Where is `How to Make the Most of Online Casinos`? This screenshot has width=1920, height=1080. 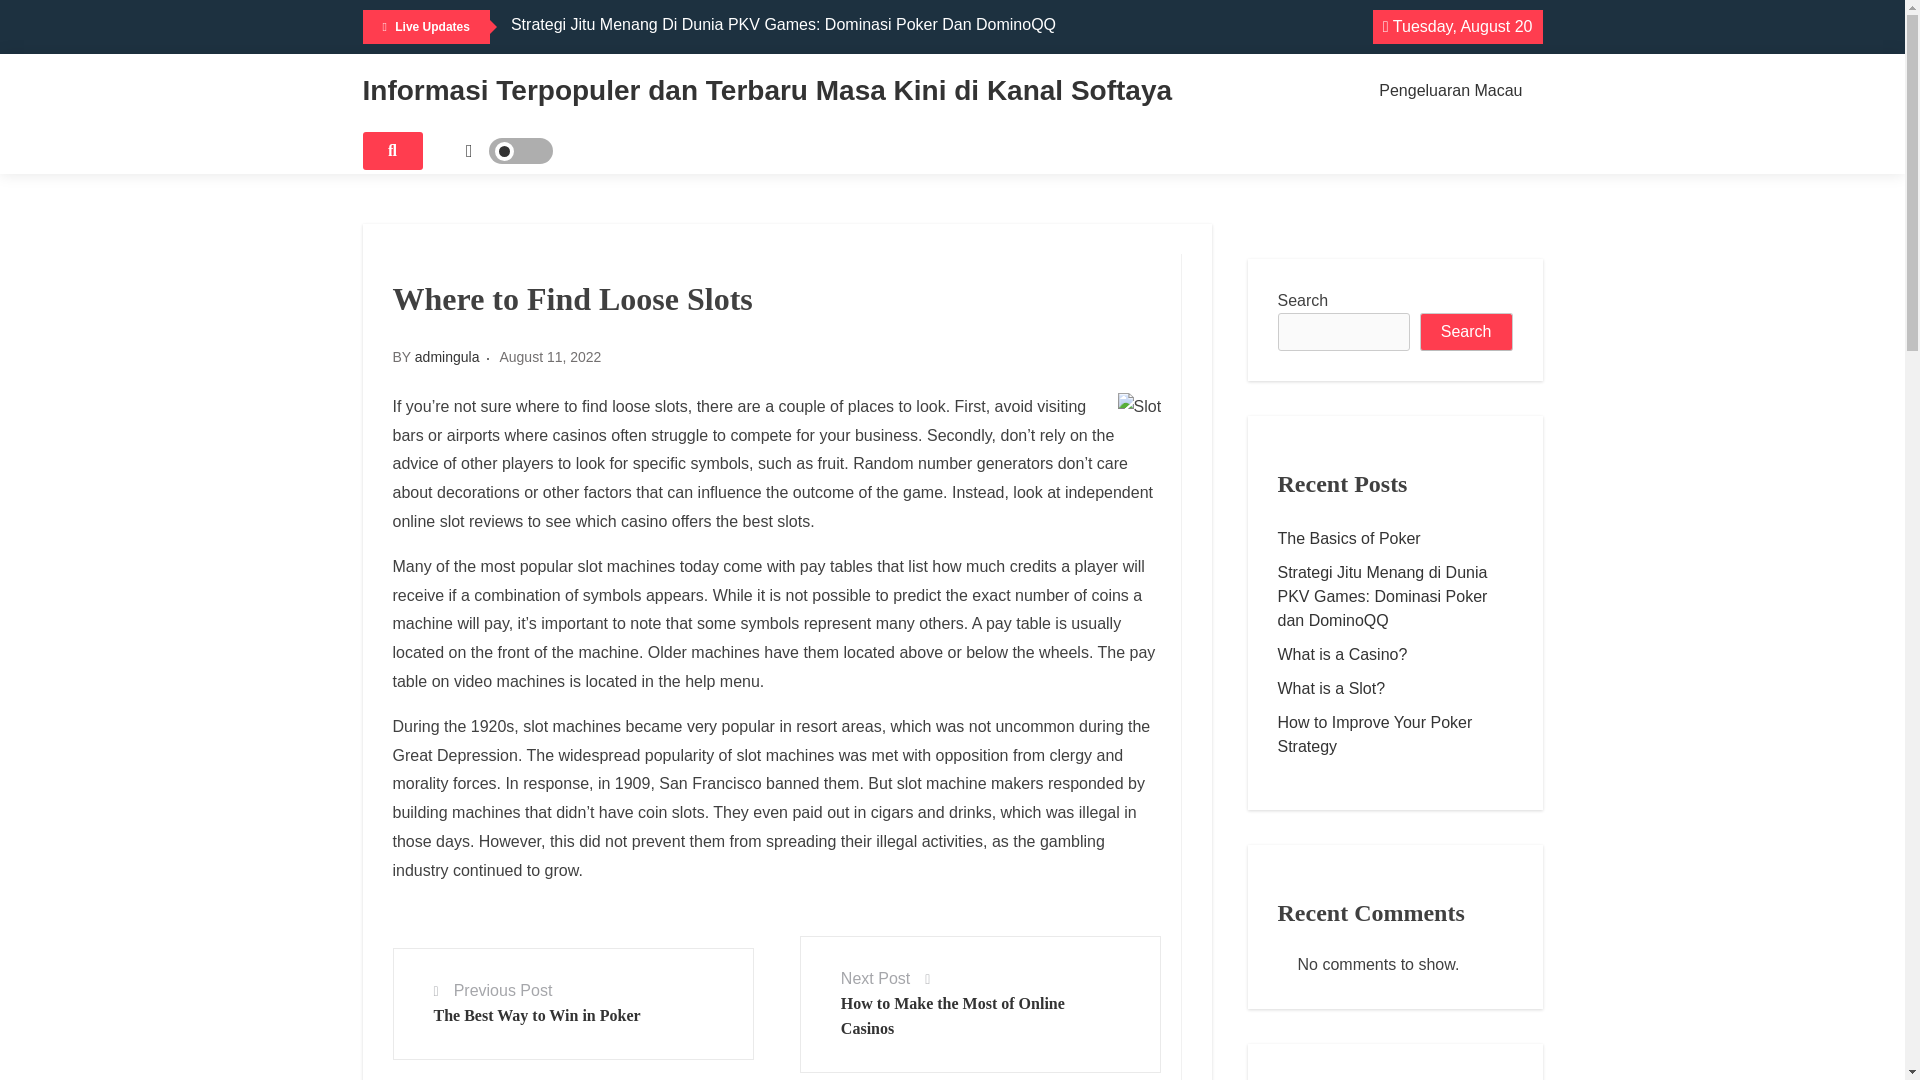 How to Make the Most of Online Casinos is located at coordinates (952, 1016).